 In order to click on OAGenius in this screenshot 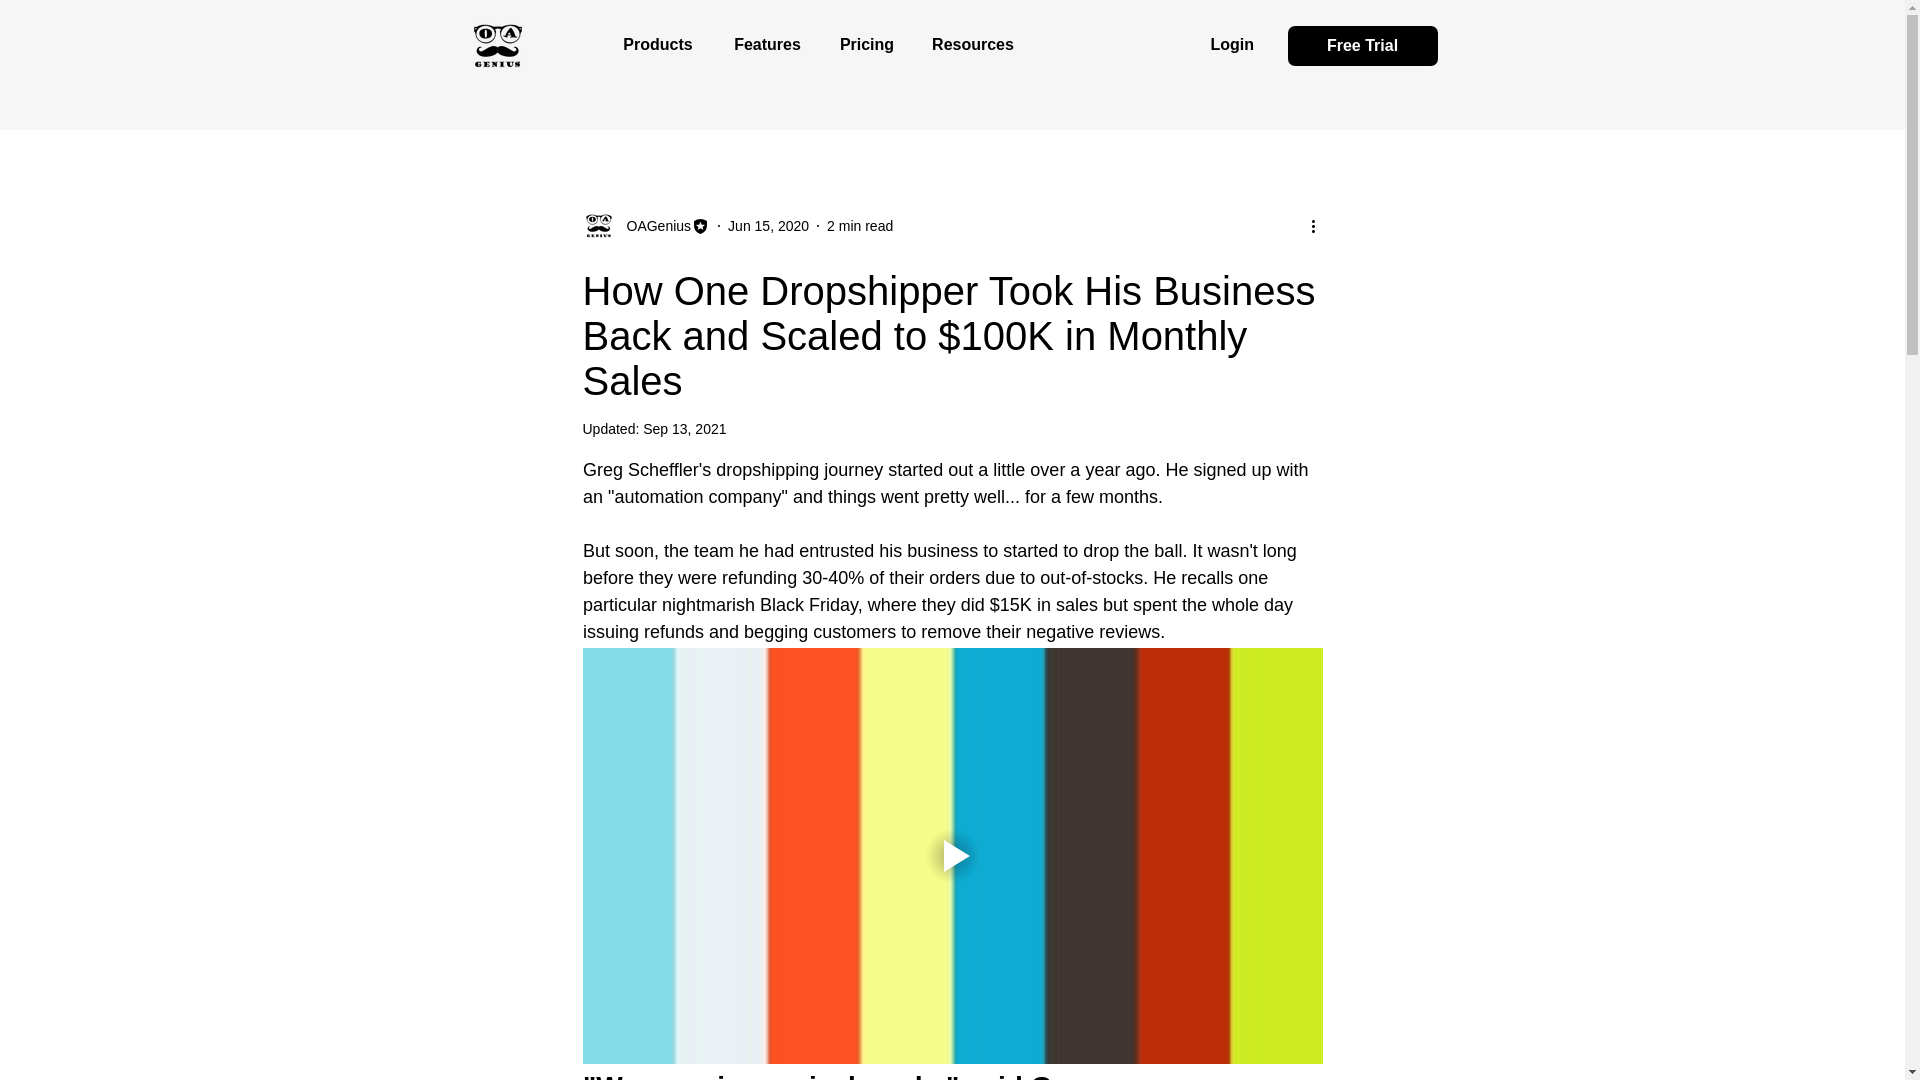, I will do `click(652, 226)`.